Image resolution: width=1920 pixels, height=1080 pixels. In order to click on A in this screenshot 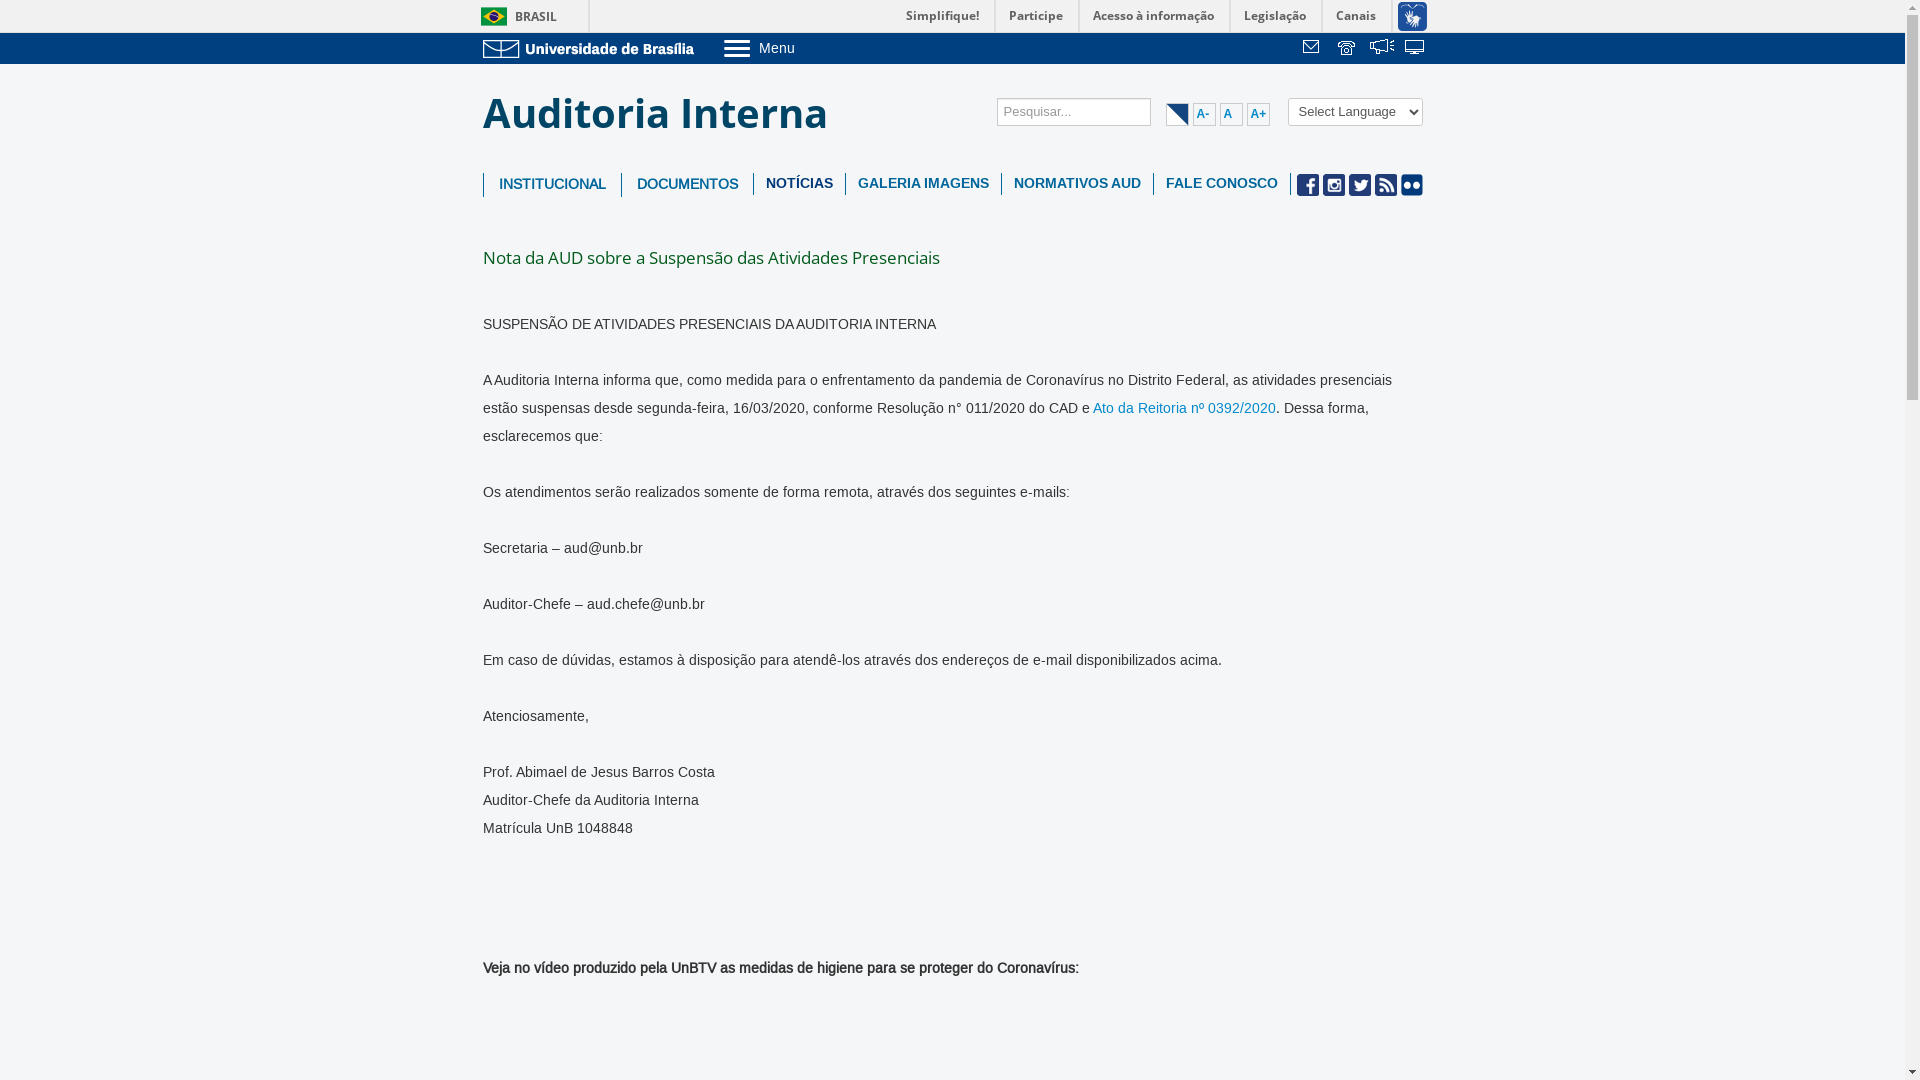, I will do `click(1232, 114)`.